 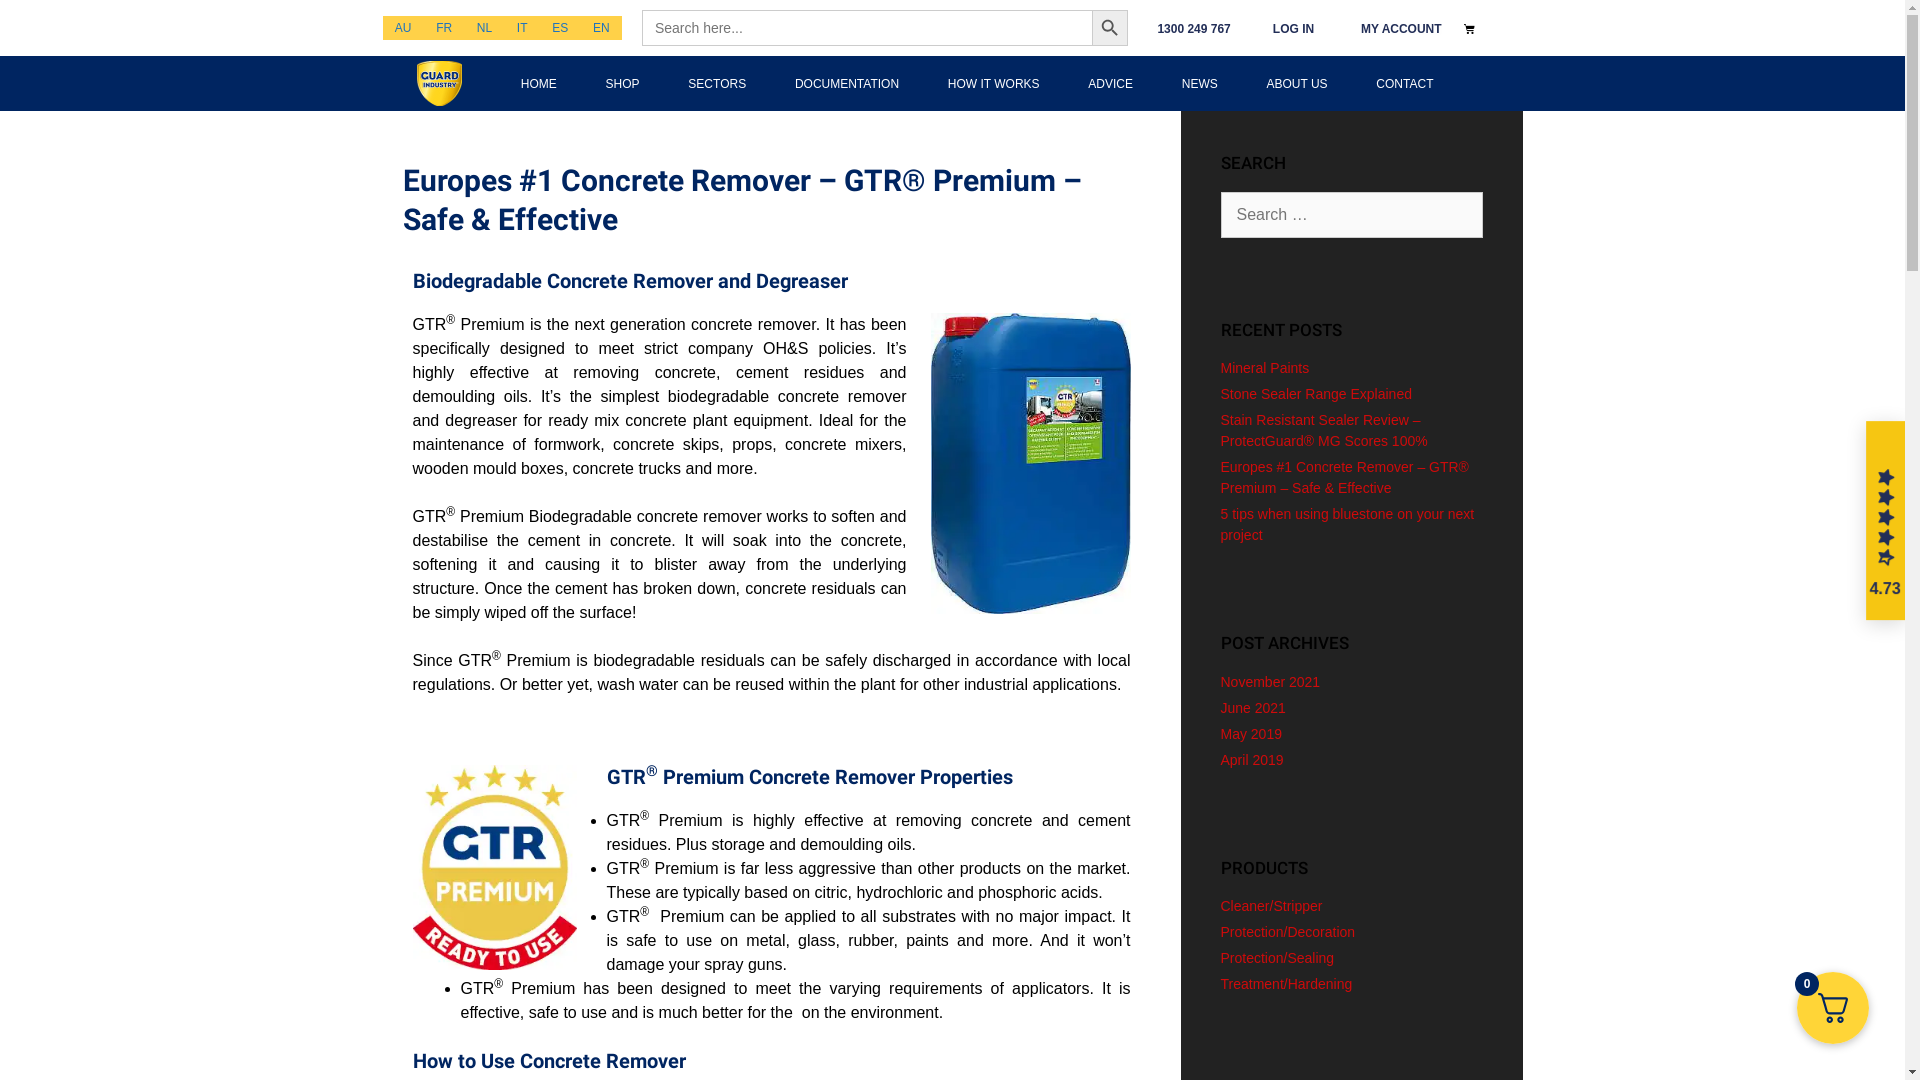 What do you see at coordinates (440, 84) in the screenshot?
I see `favicon (1)` at bounding box center [440, 84].